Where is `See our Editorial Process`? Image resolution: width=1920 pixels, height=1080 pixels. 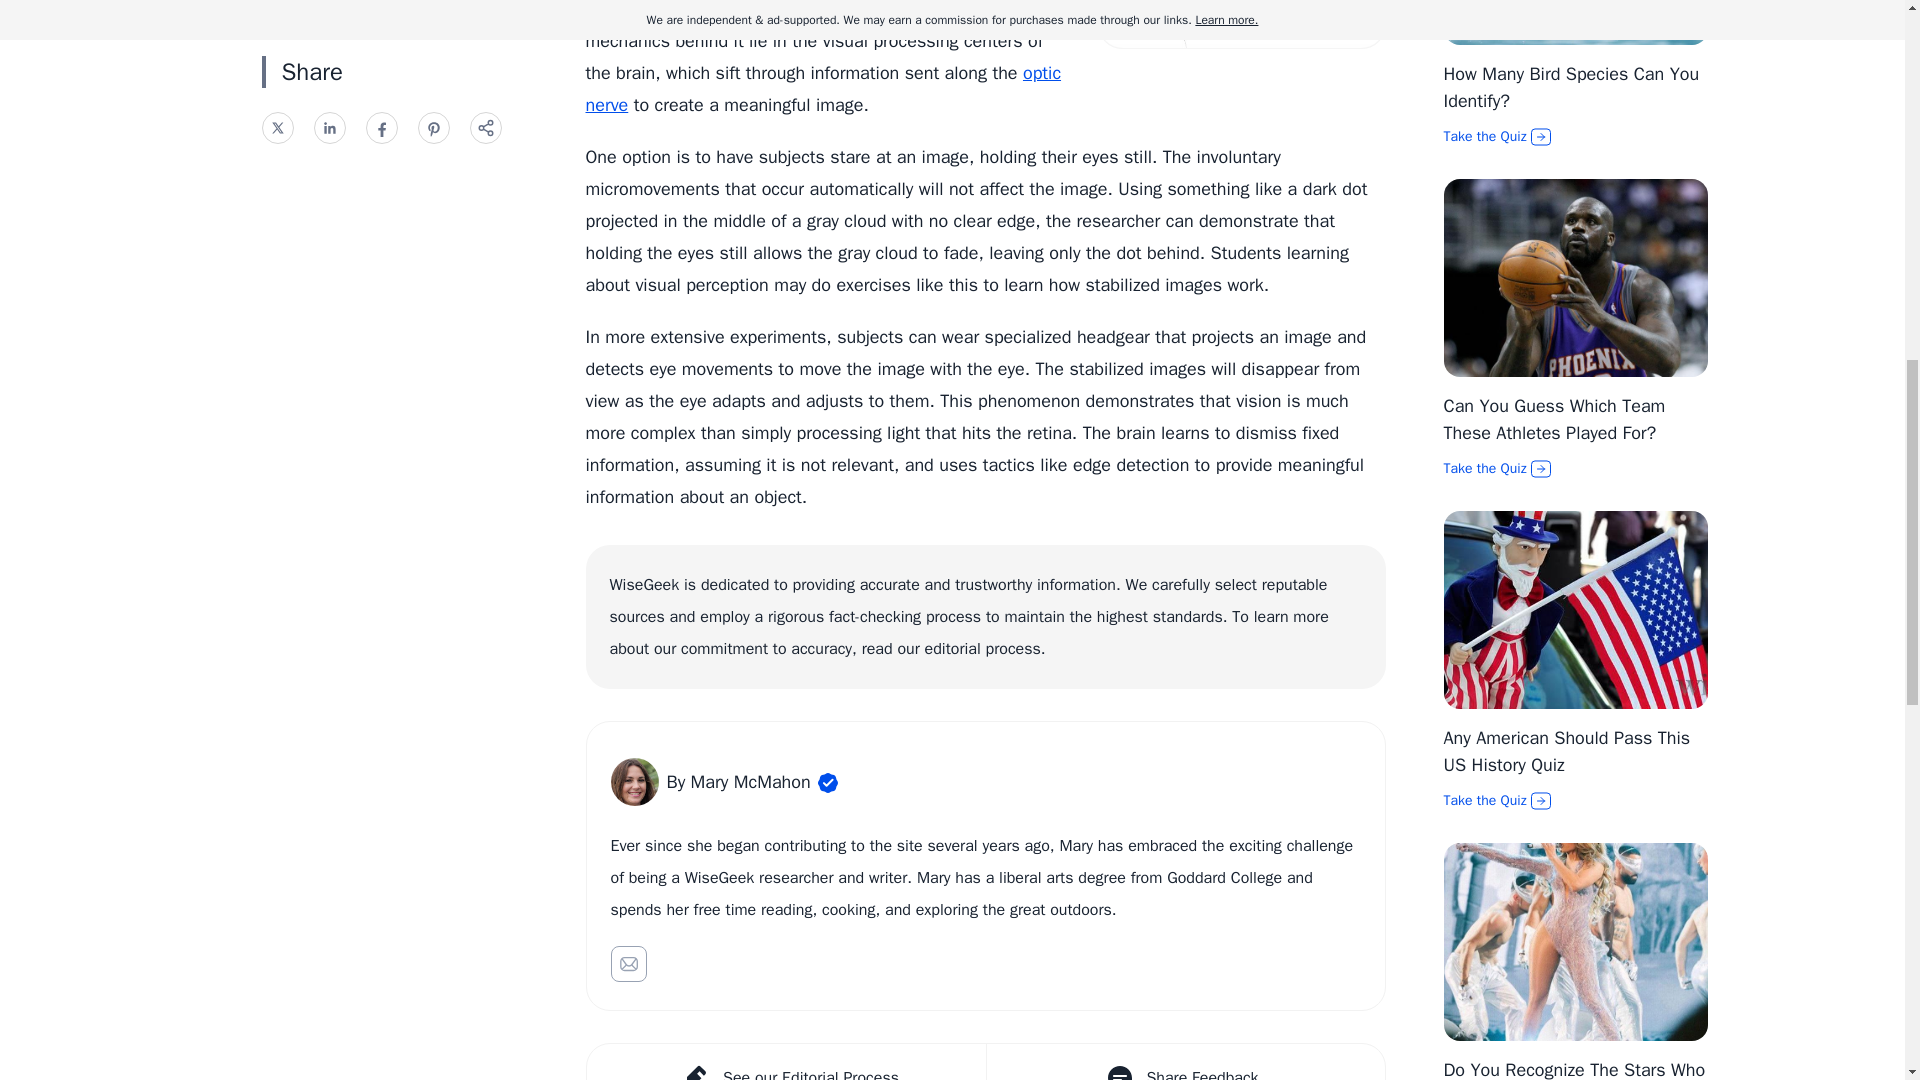 See our Editorial Process is located at coordinates (784, 1062).